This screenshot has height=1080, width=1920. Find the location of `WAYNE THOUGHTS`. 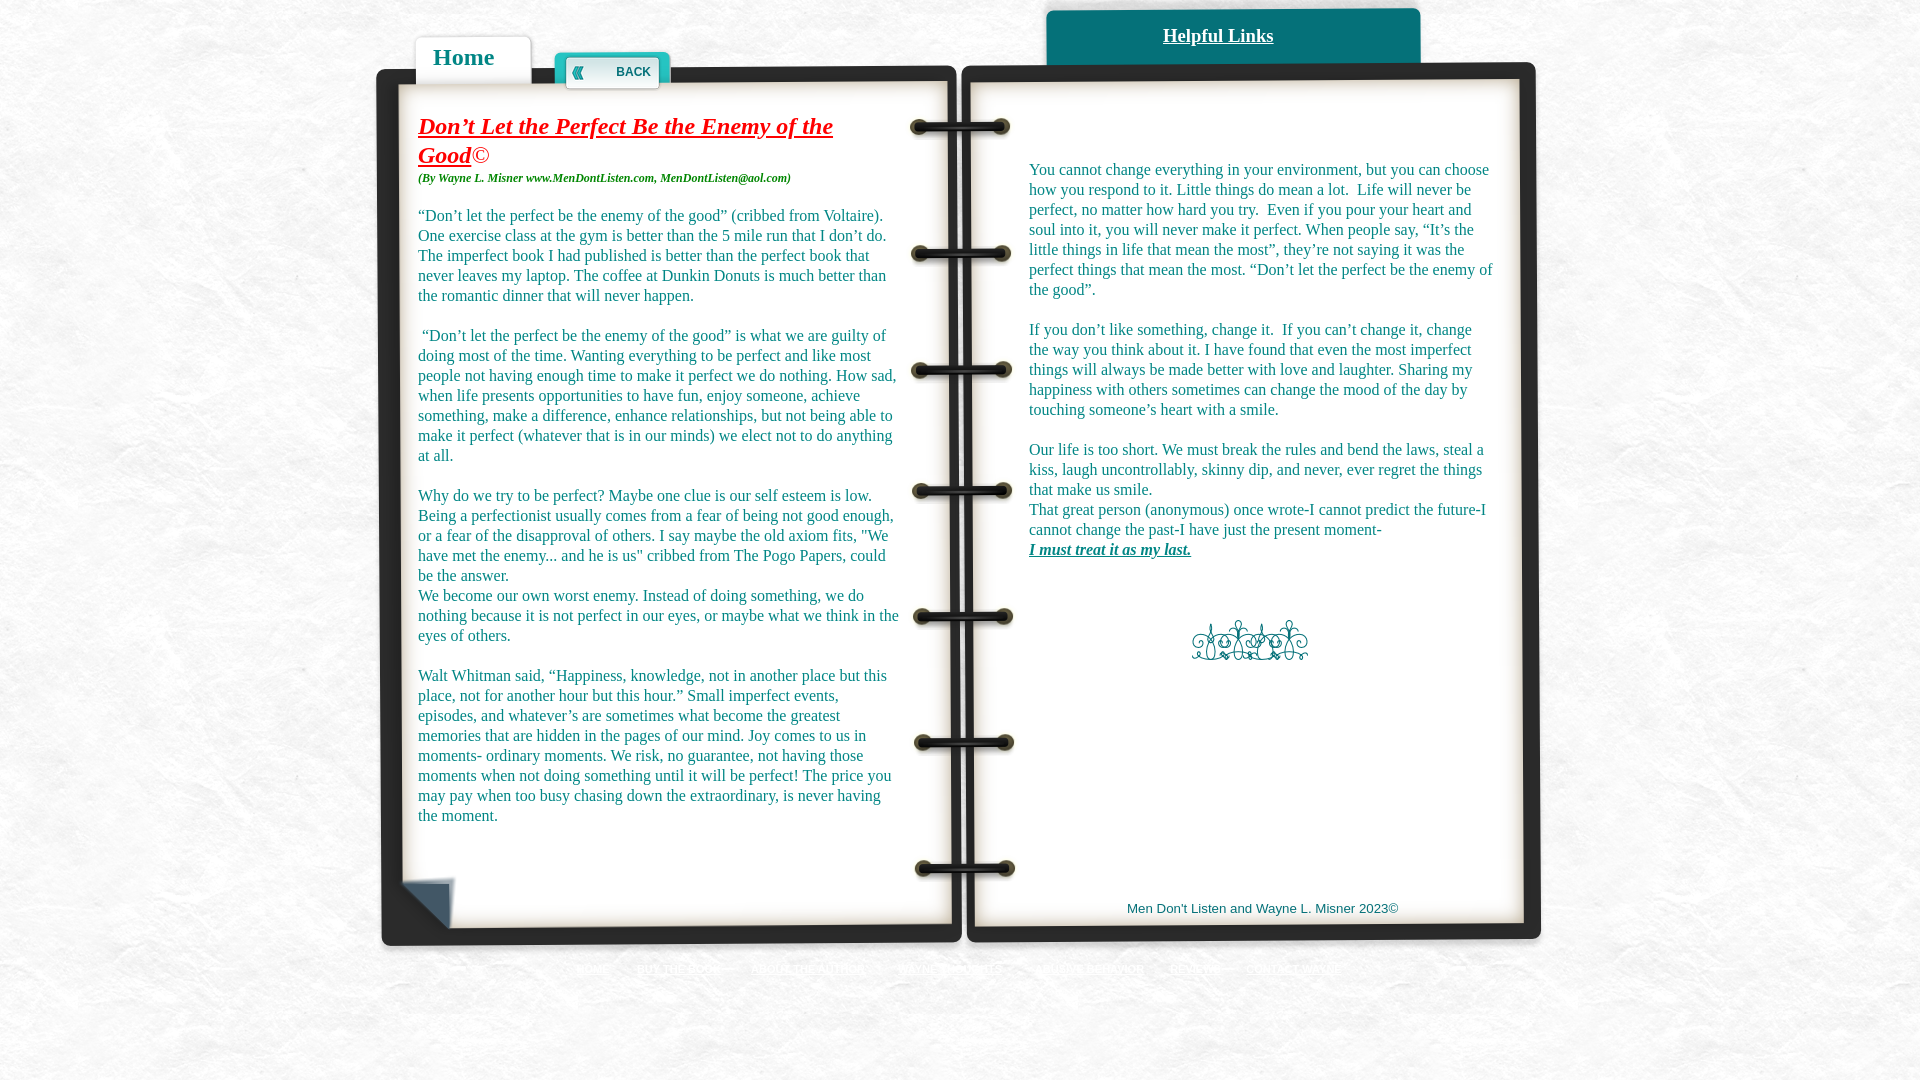

WAYNE THOUGHTS is located at coordinates (950, 970).